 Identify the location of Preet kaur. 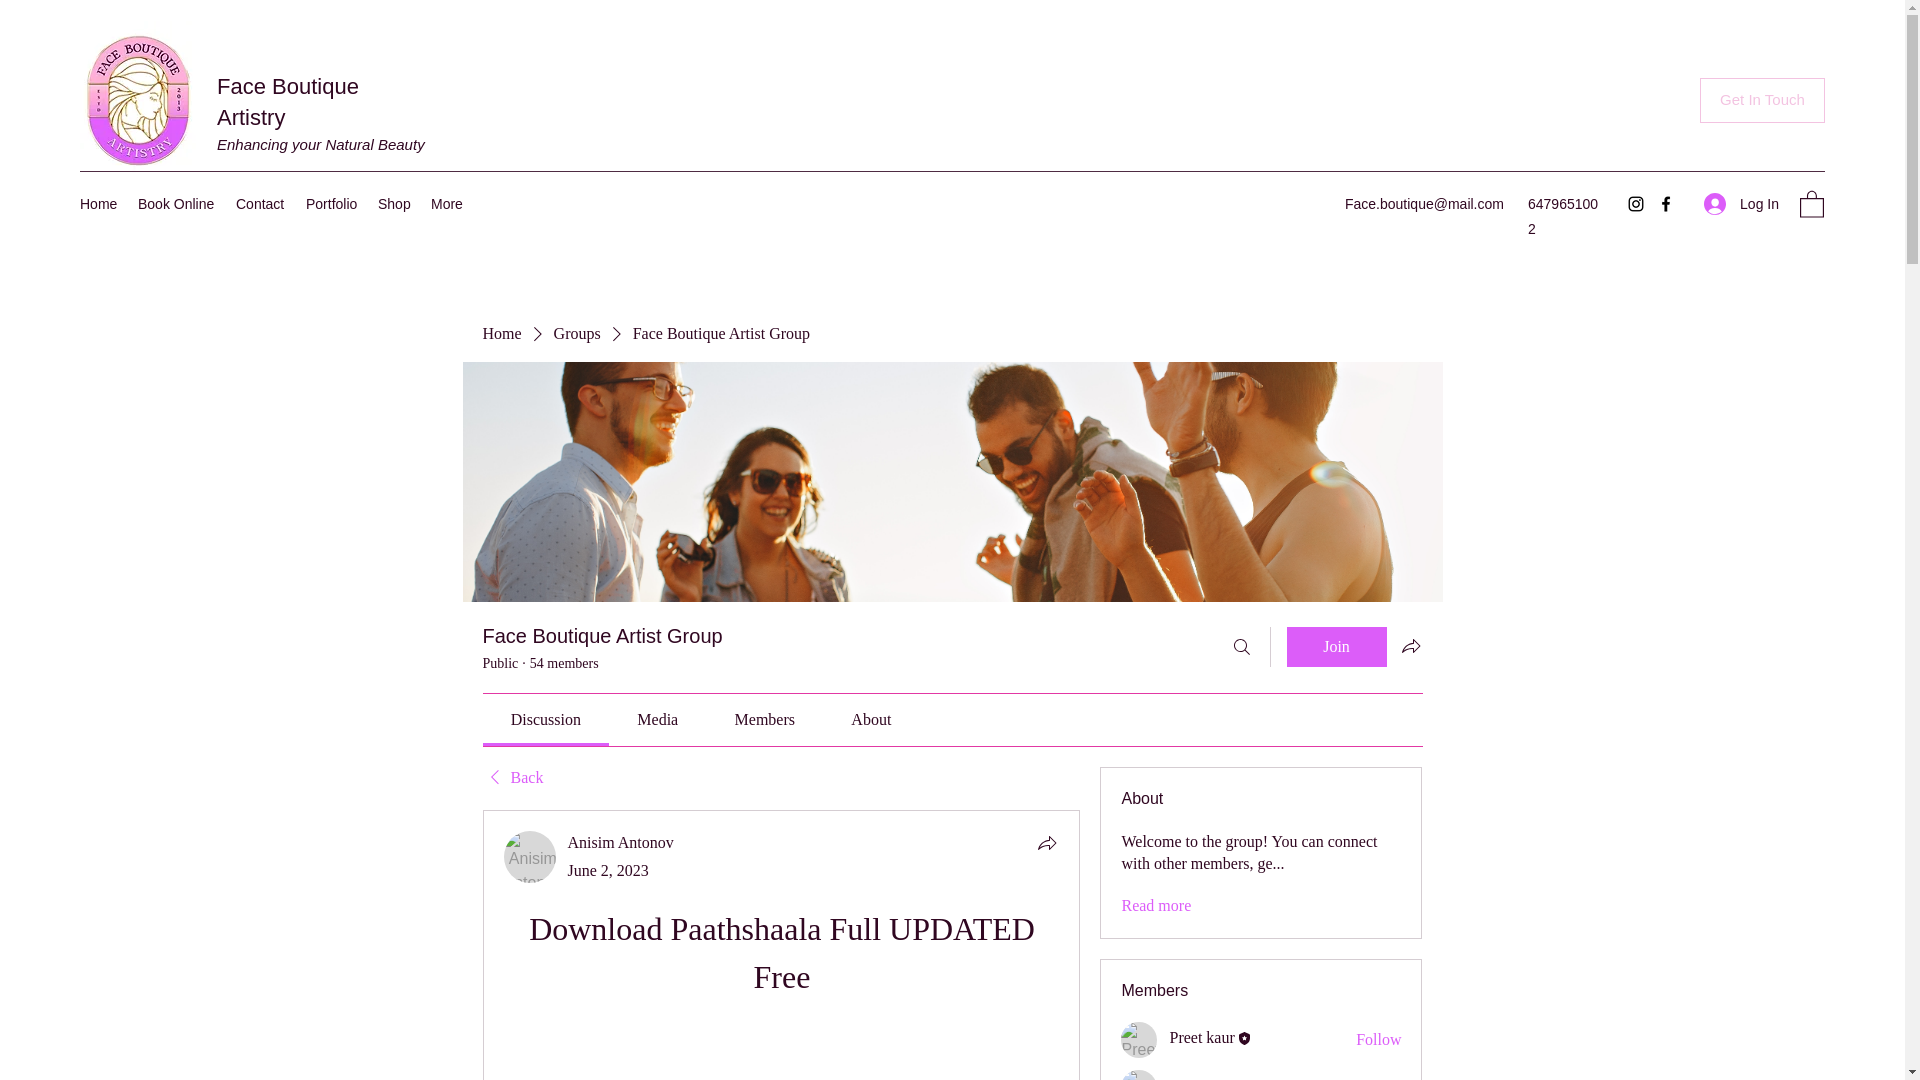
(1202, 1038).